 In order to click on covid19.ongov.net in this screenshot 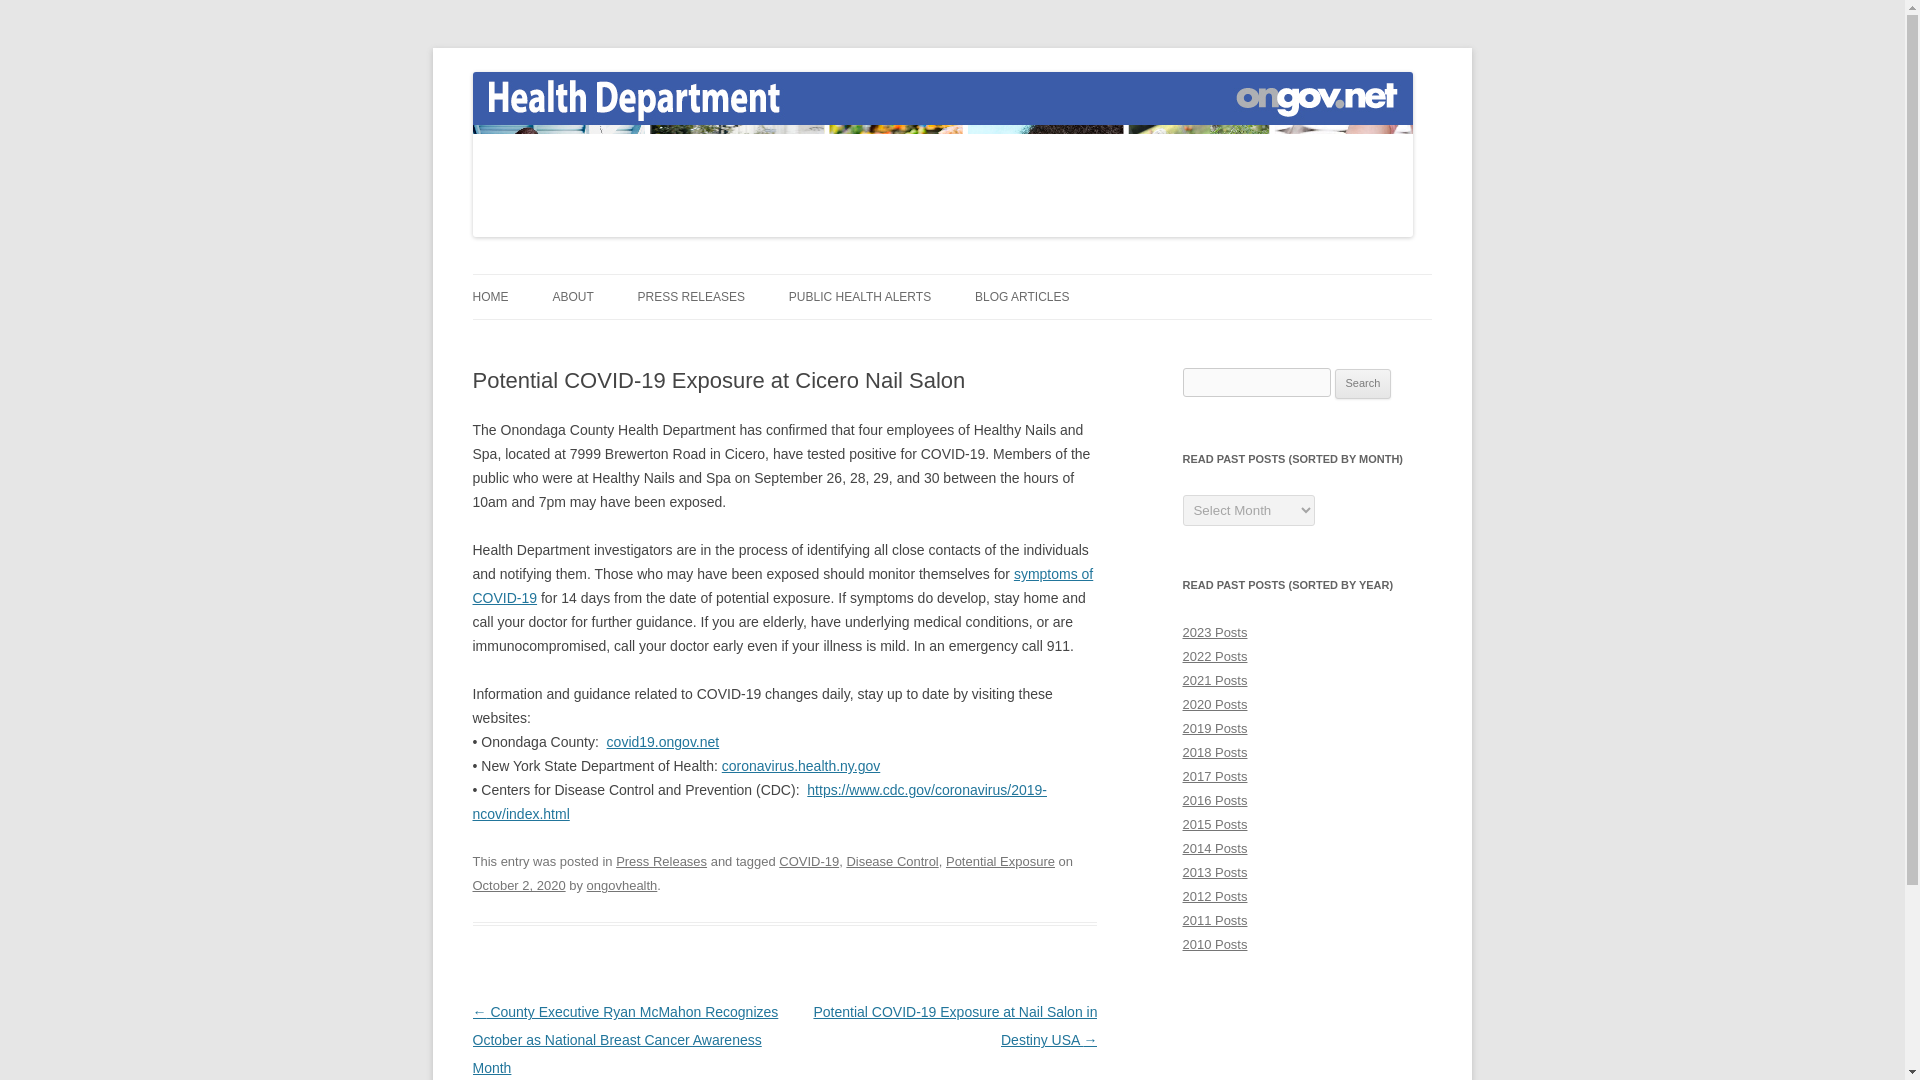, I will do `click(663, 742)`.